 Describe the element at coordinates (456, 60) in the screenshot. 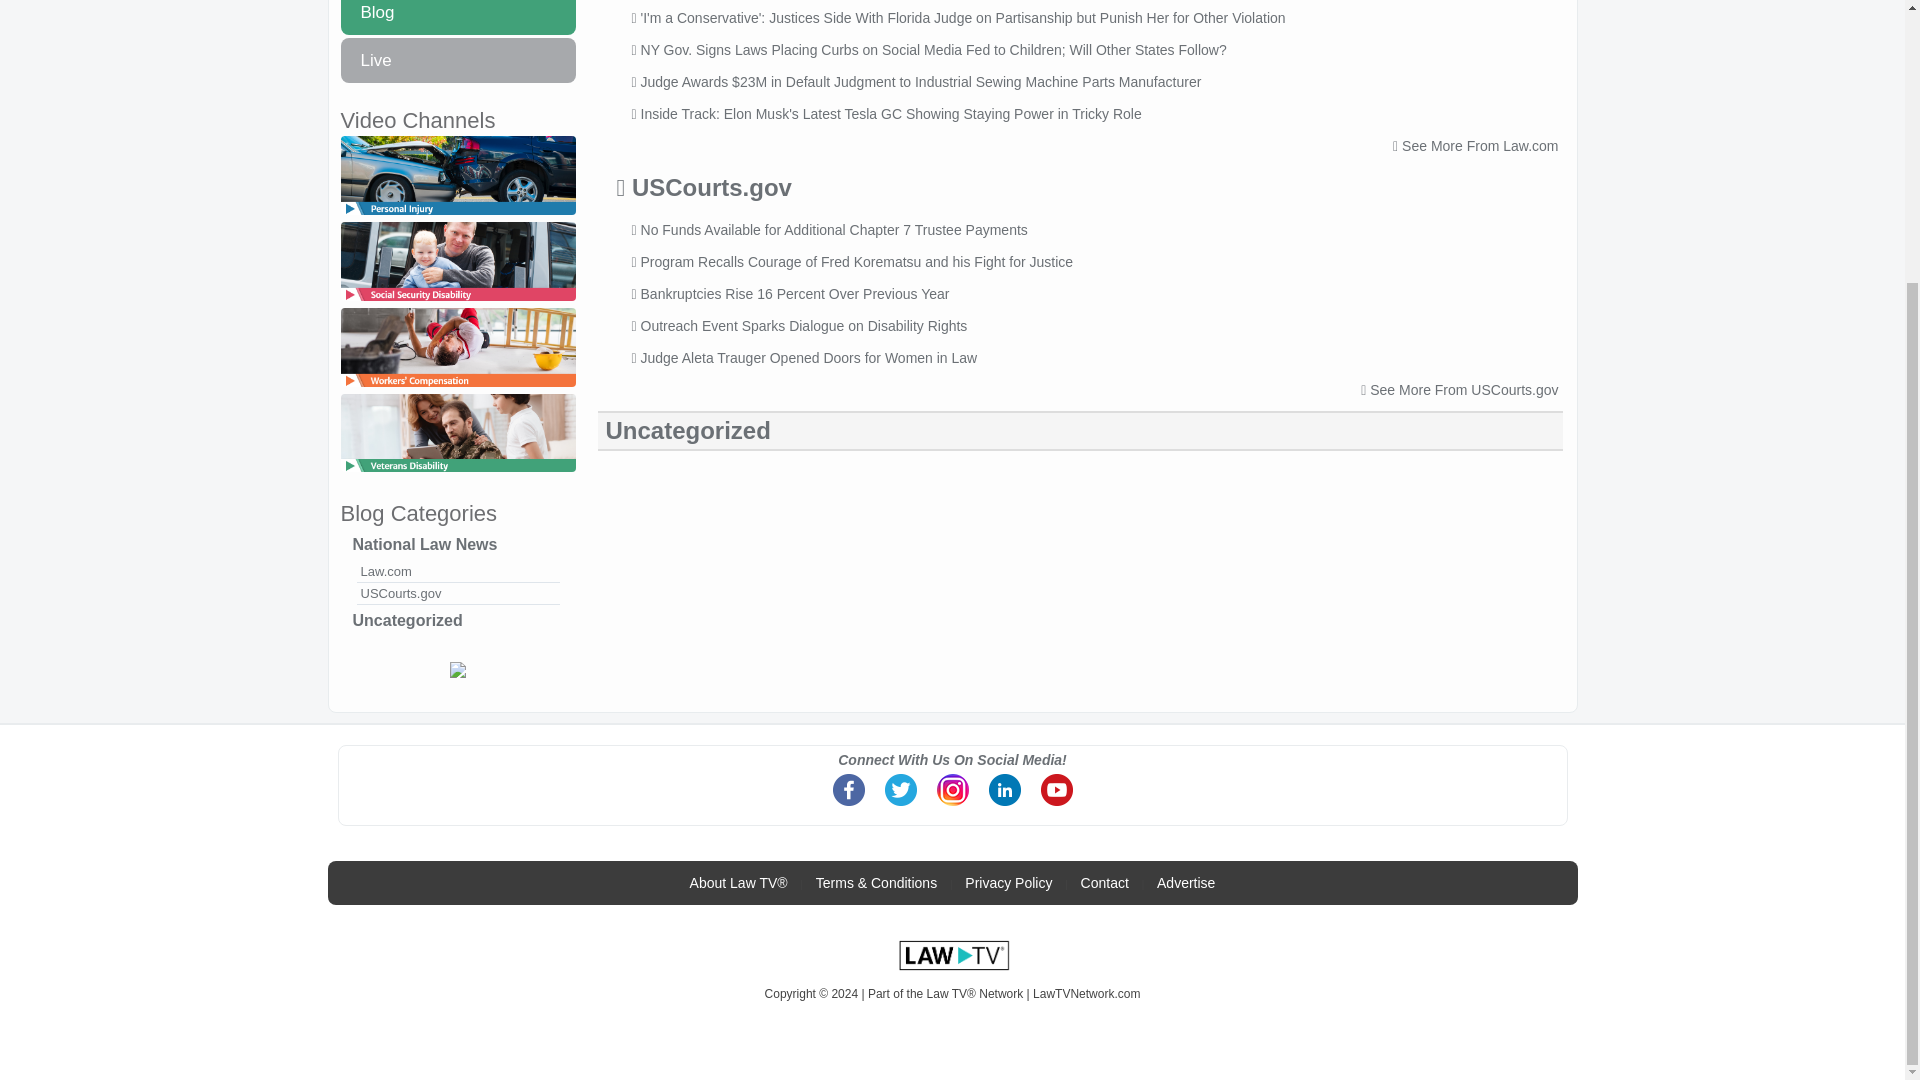

I see `Live` at that location.